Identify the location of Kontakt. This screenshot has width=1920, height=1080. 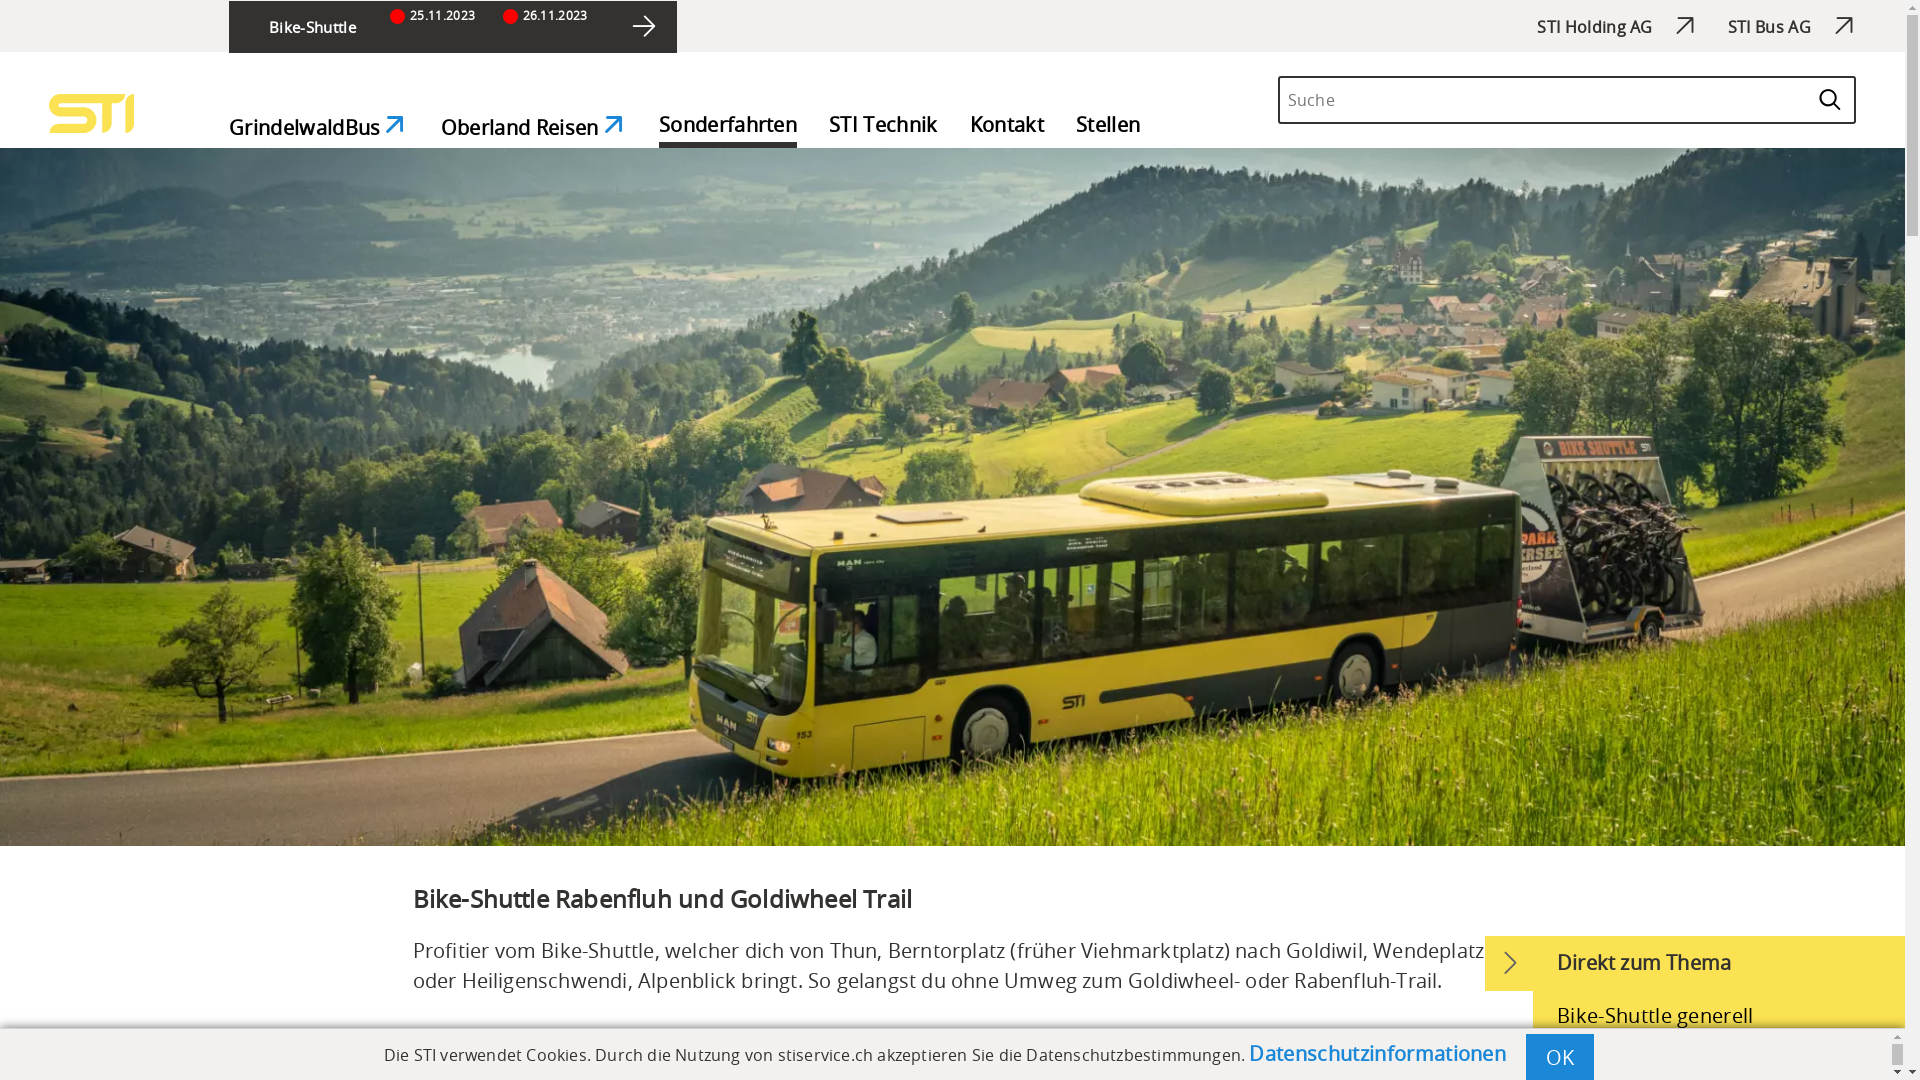
(1007, 128).